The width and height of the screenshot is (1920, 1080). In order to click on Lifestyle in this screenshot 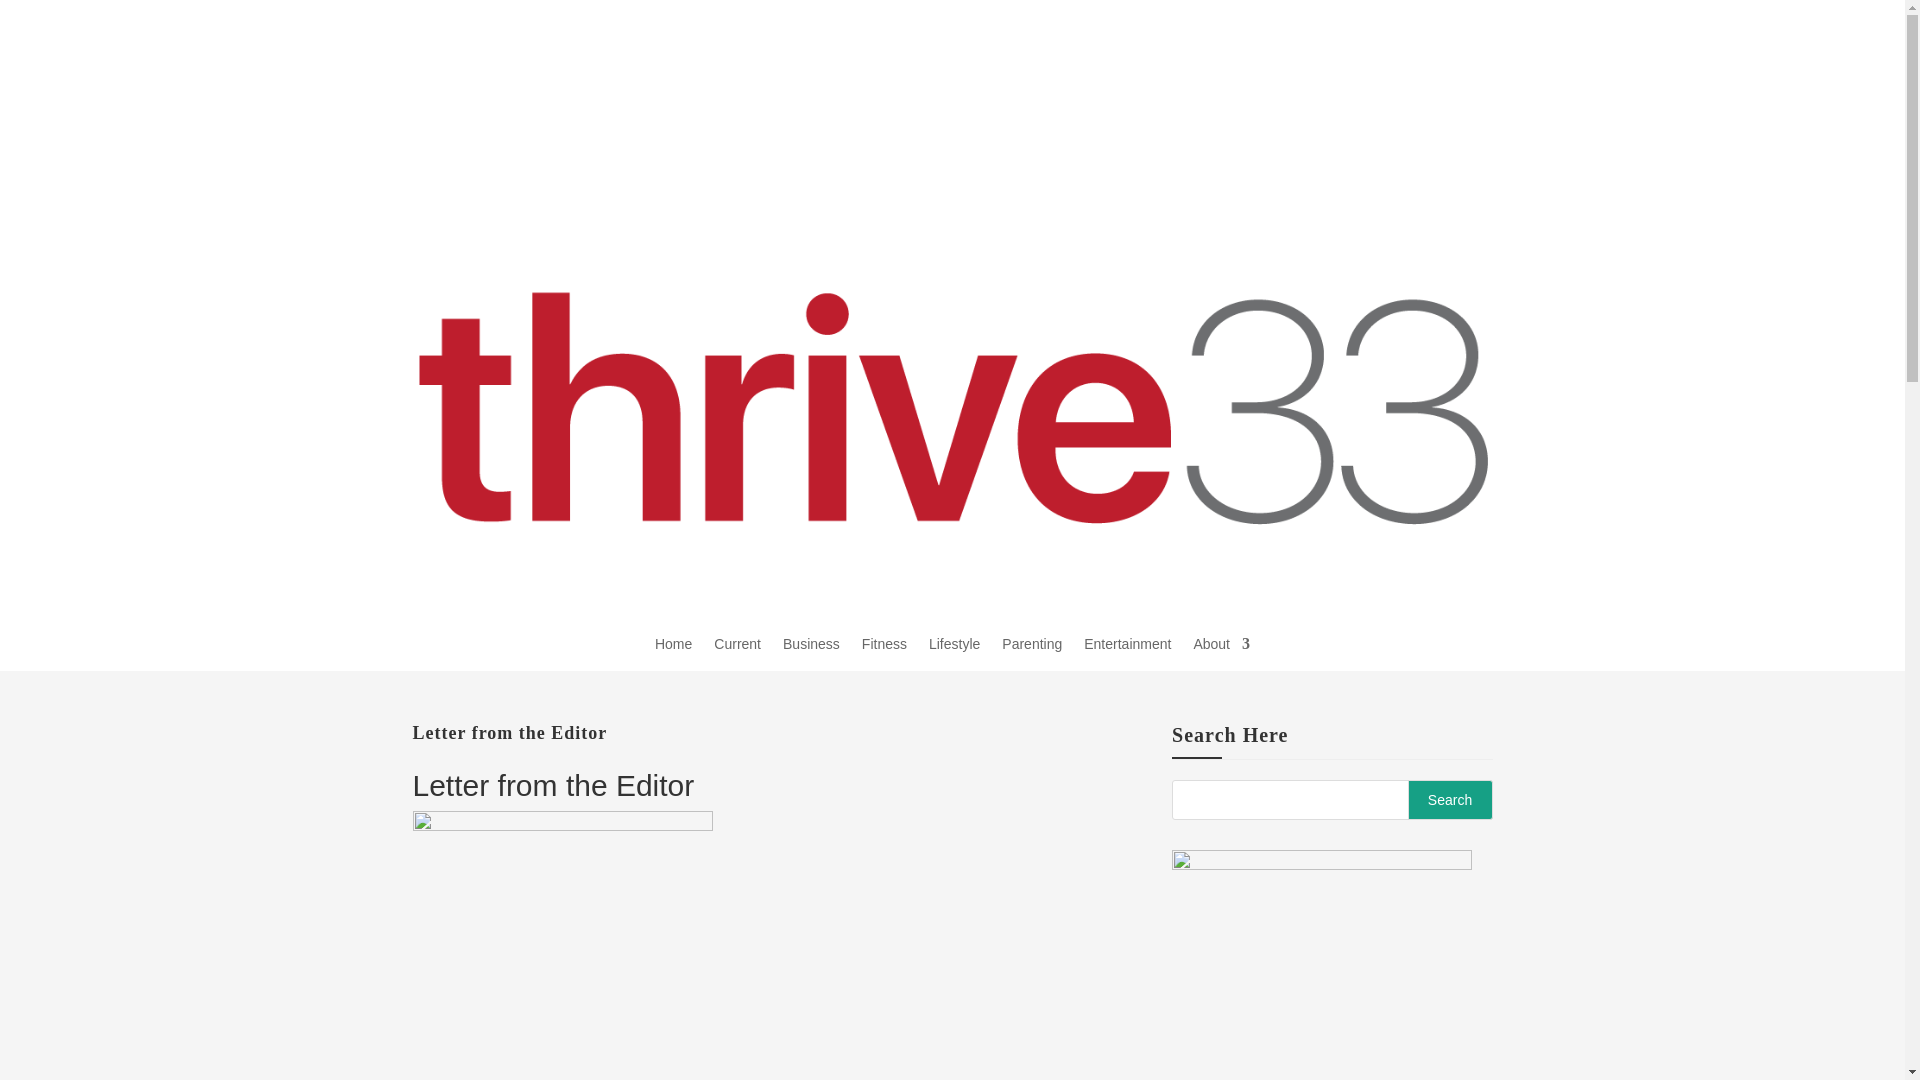, I will do `click(954, 643)`.